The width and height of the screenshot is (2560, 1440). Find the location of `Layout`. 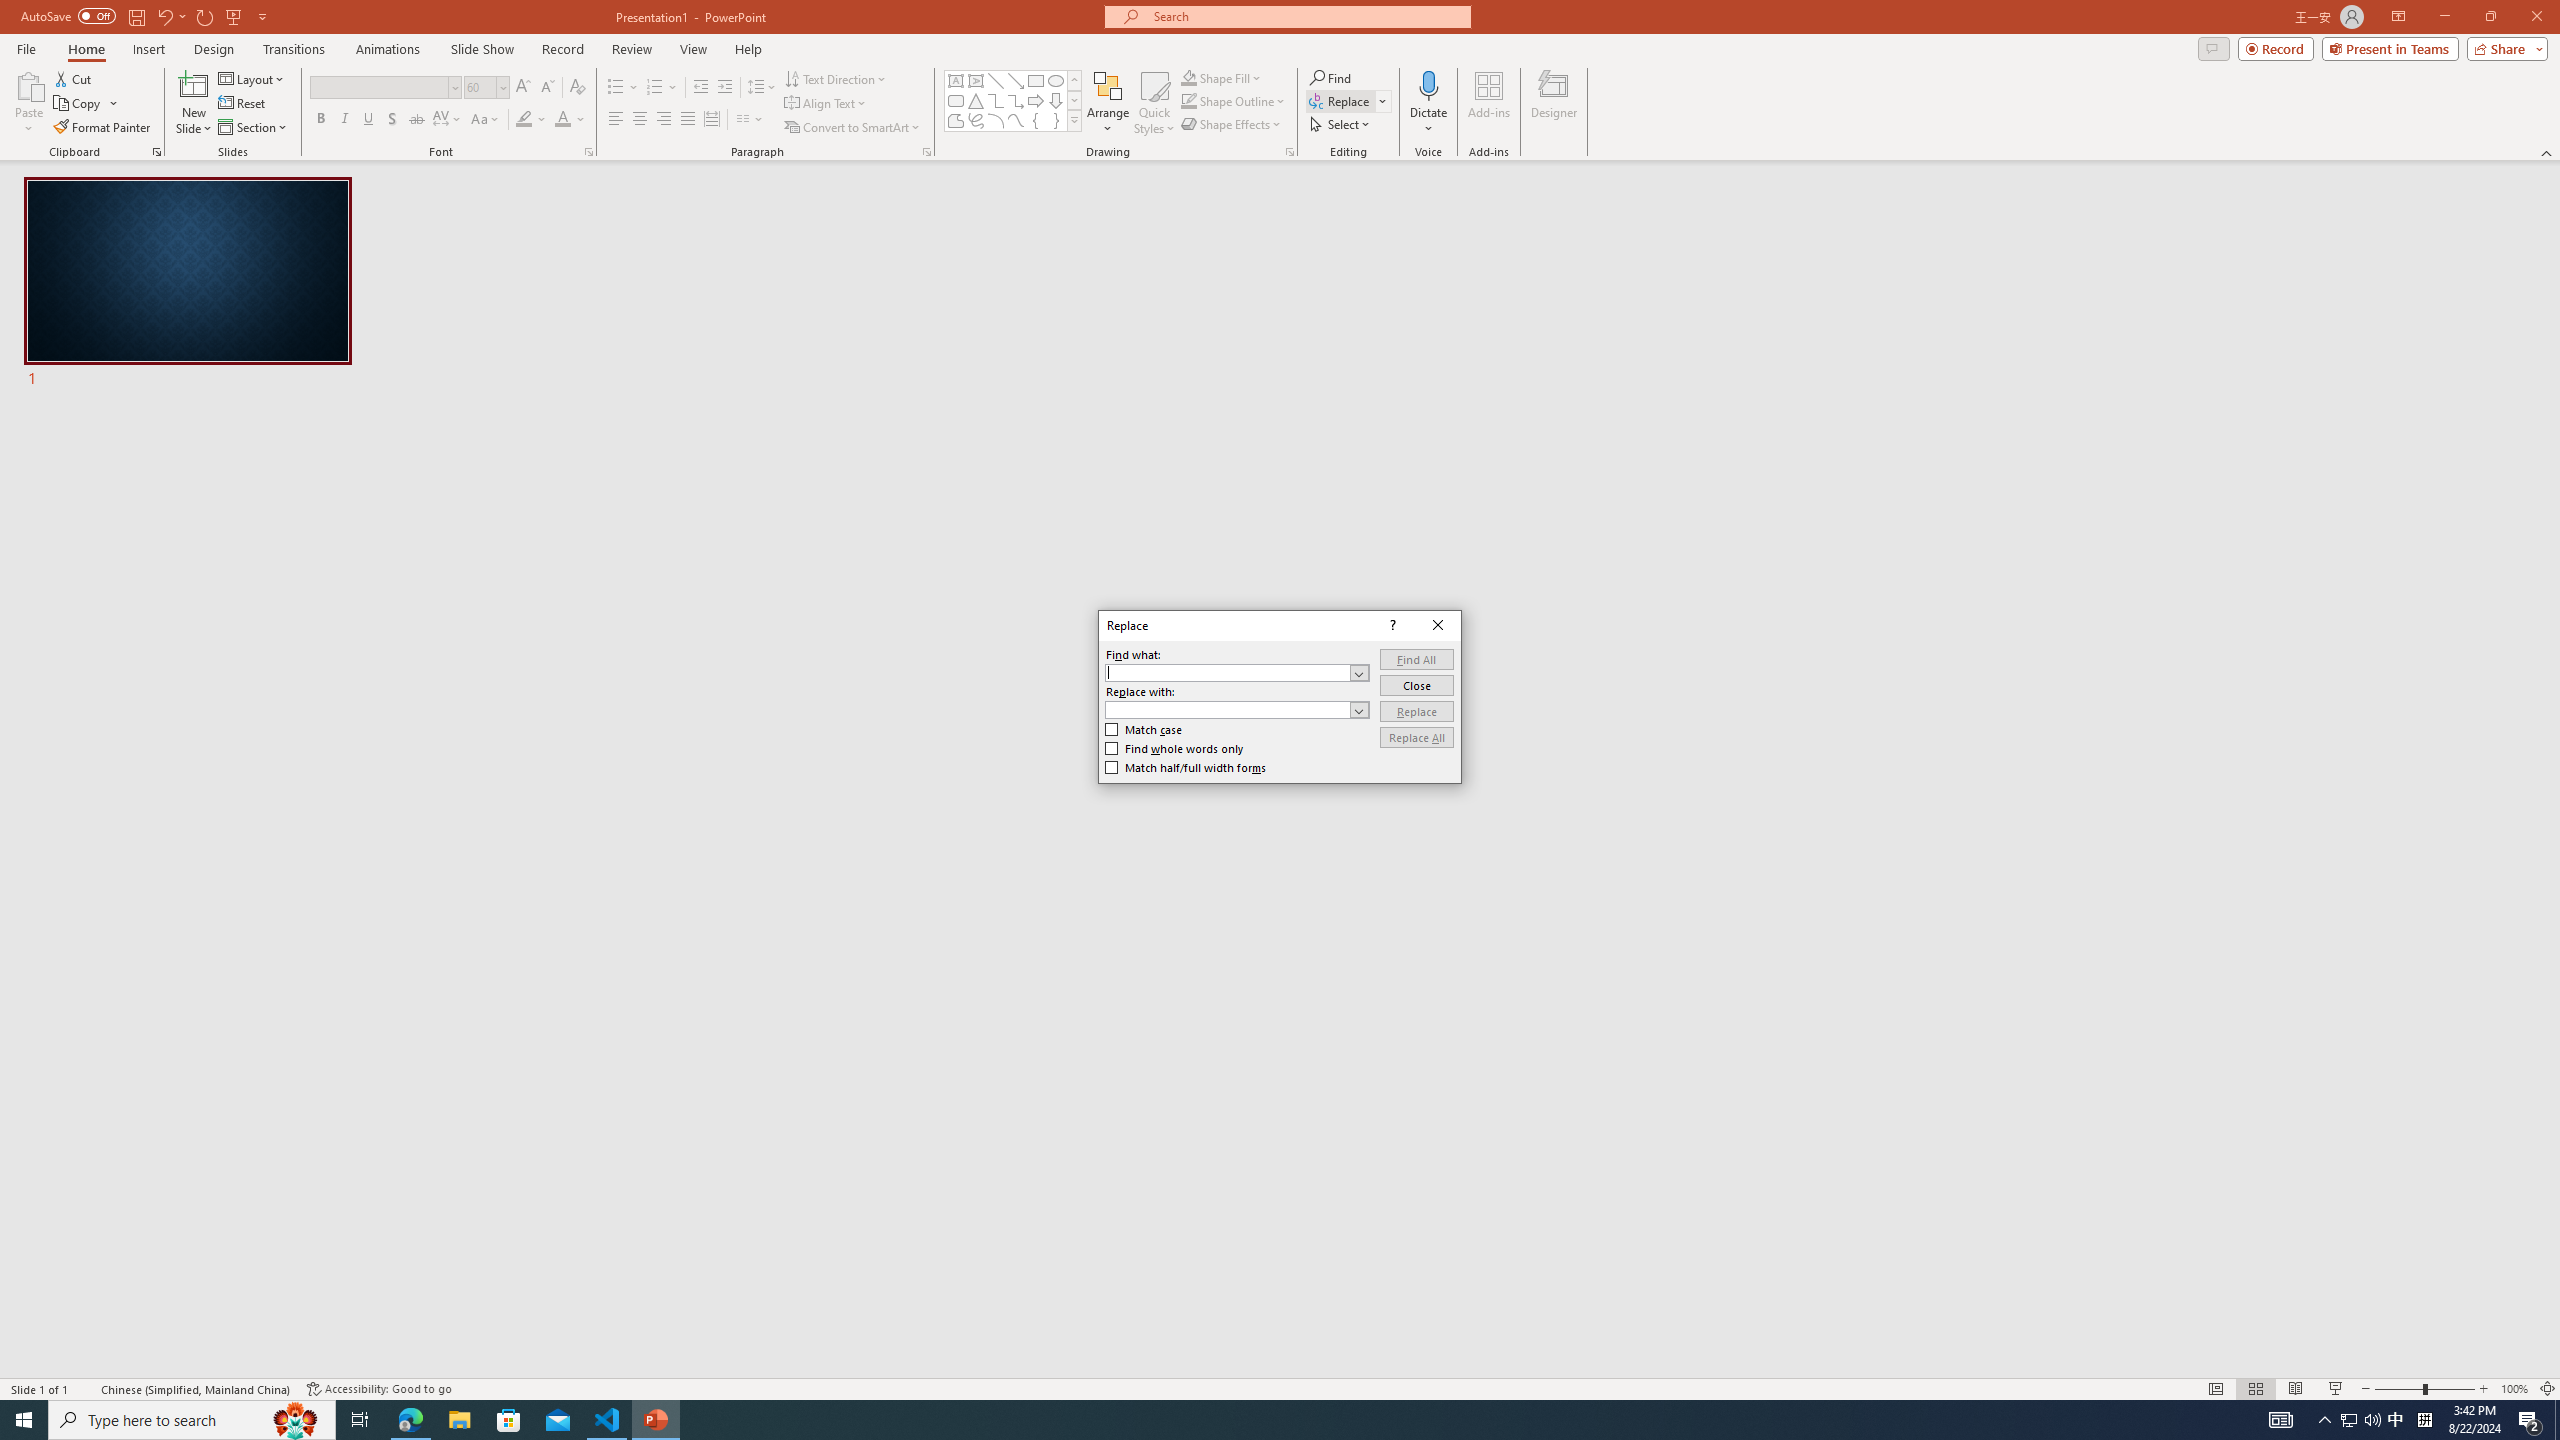

Layout is located at coordinates (253, 78).